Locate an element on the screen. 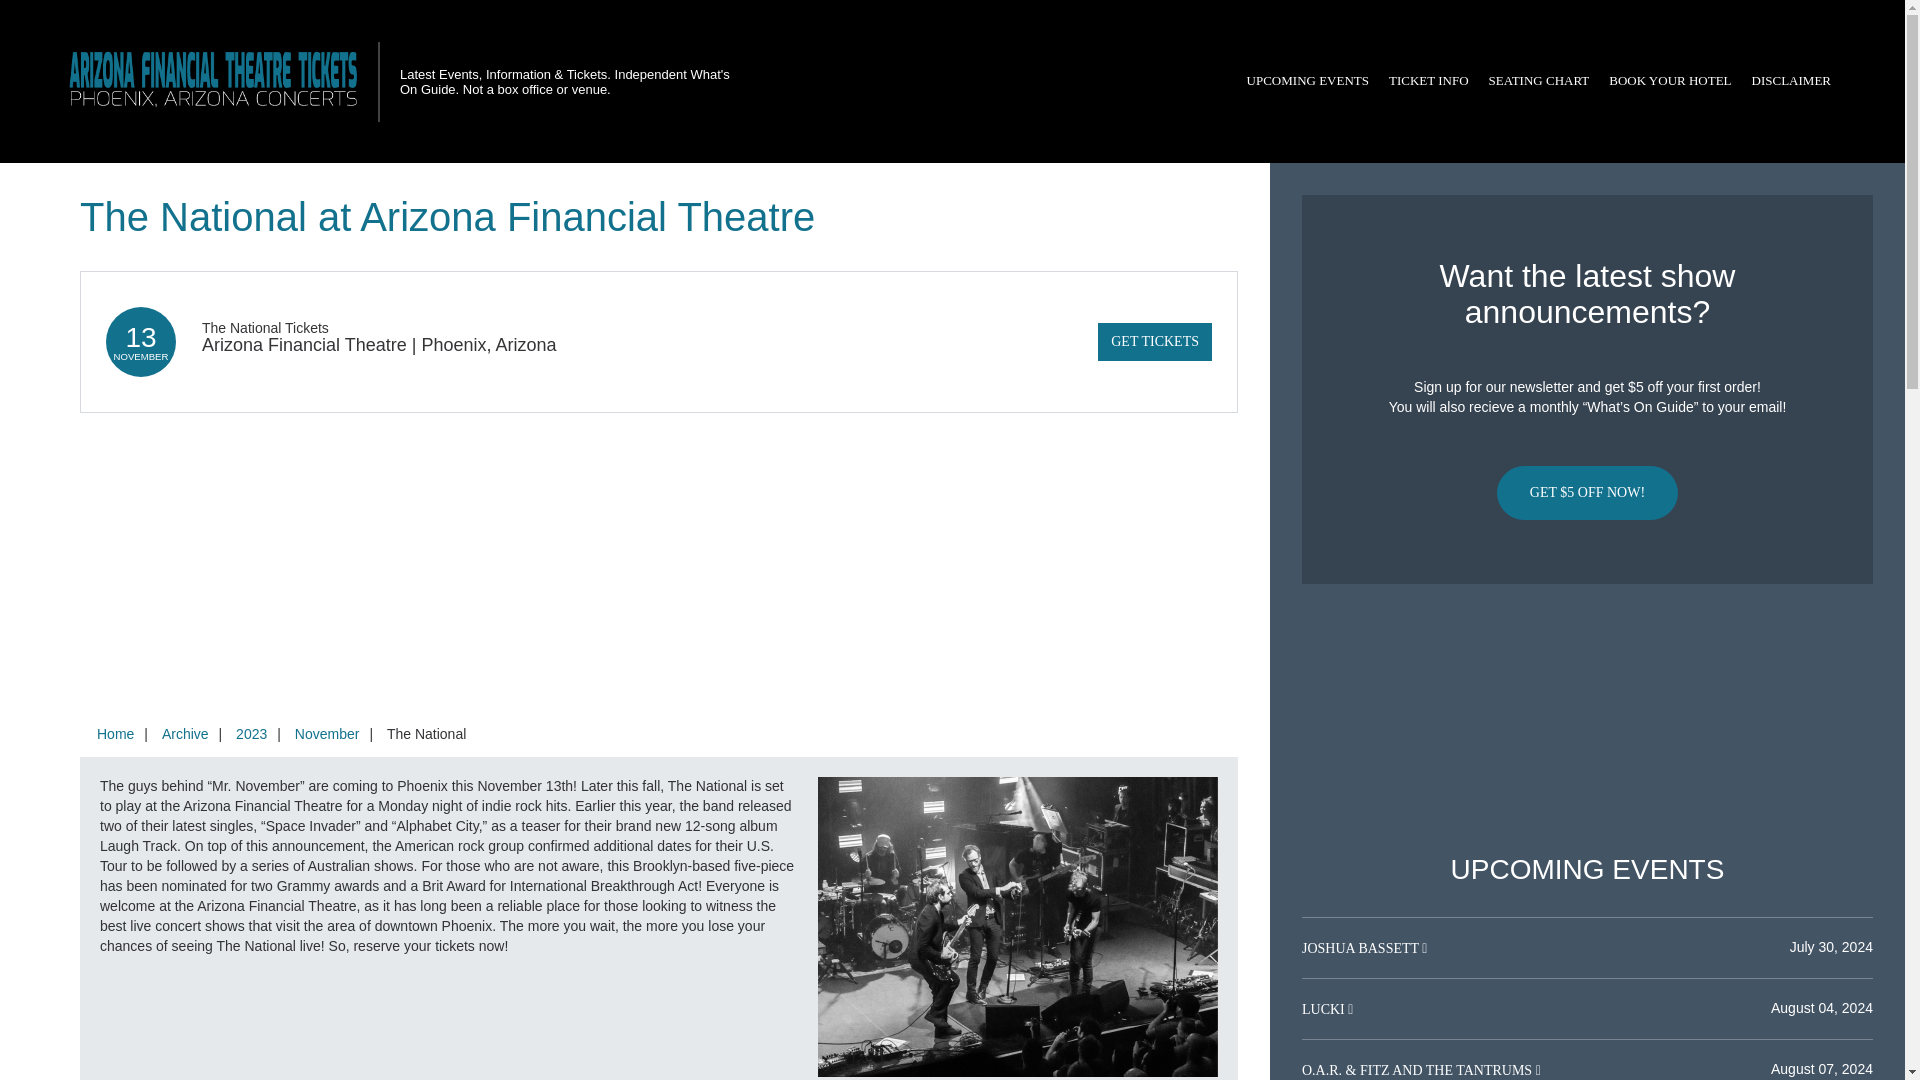 This screenshot has width=1920, height=1080. The National Tickets is located at coordinates (264, 327).